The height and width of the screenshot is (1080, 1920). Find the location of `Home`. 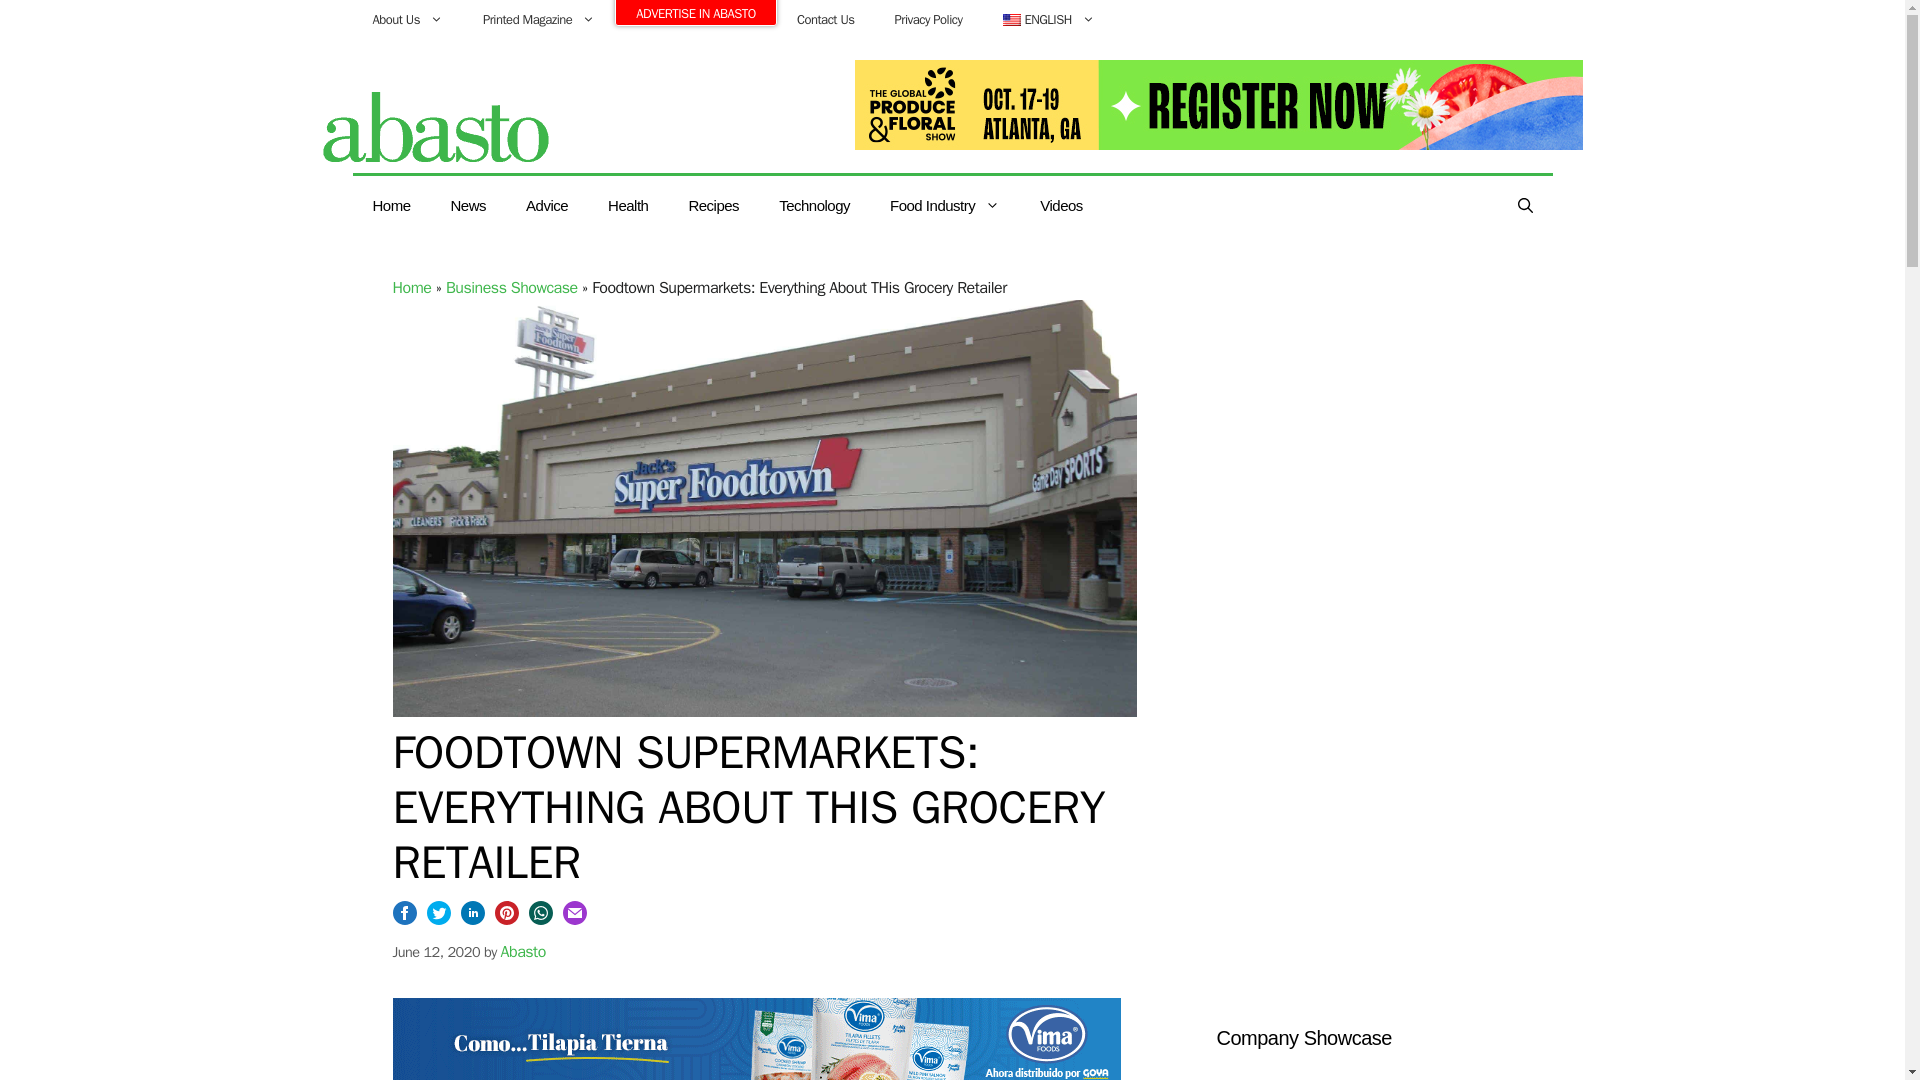

Home is located at coordinates (410, 288).